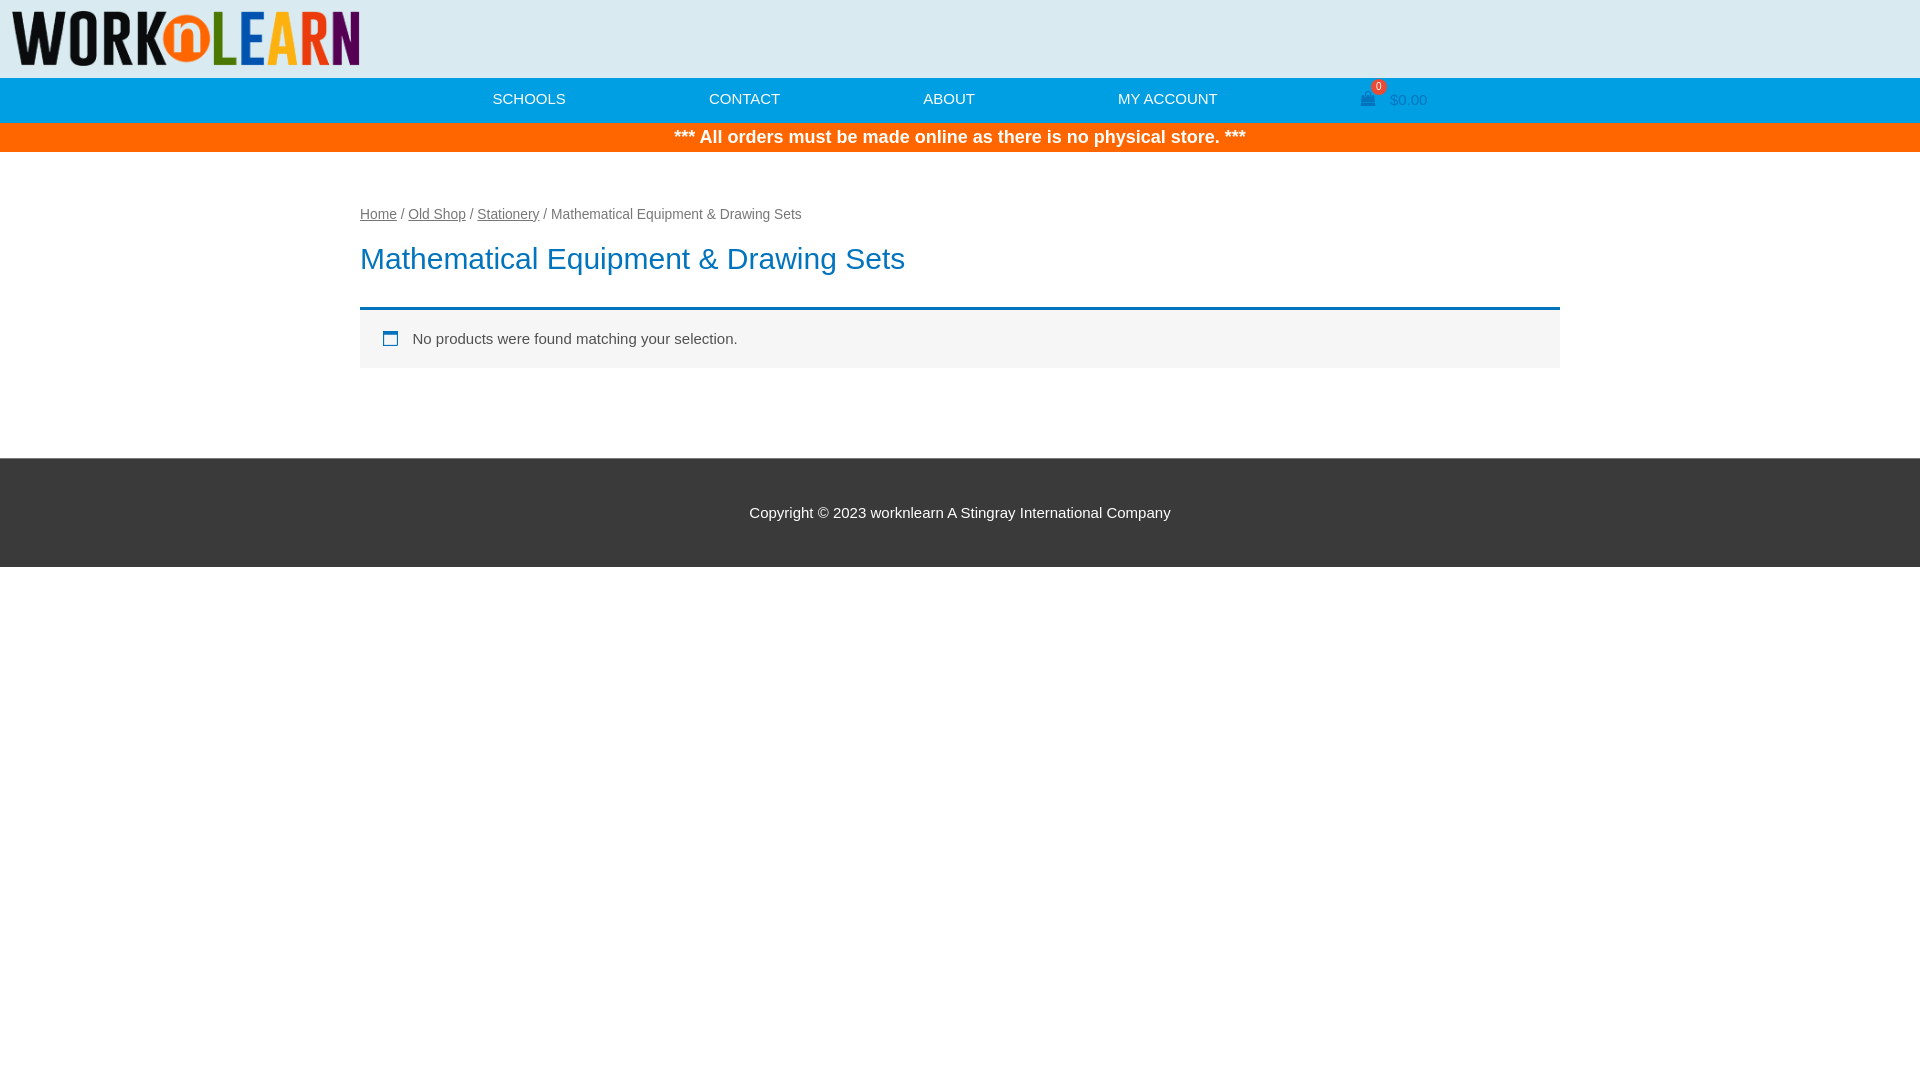  Describe the element at coordinates (950, 100) in the screenshot. I see `ABOUT` at that location.